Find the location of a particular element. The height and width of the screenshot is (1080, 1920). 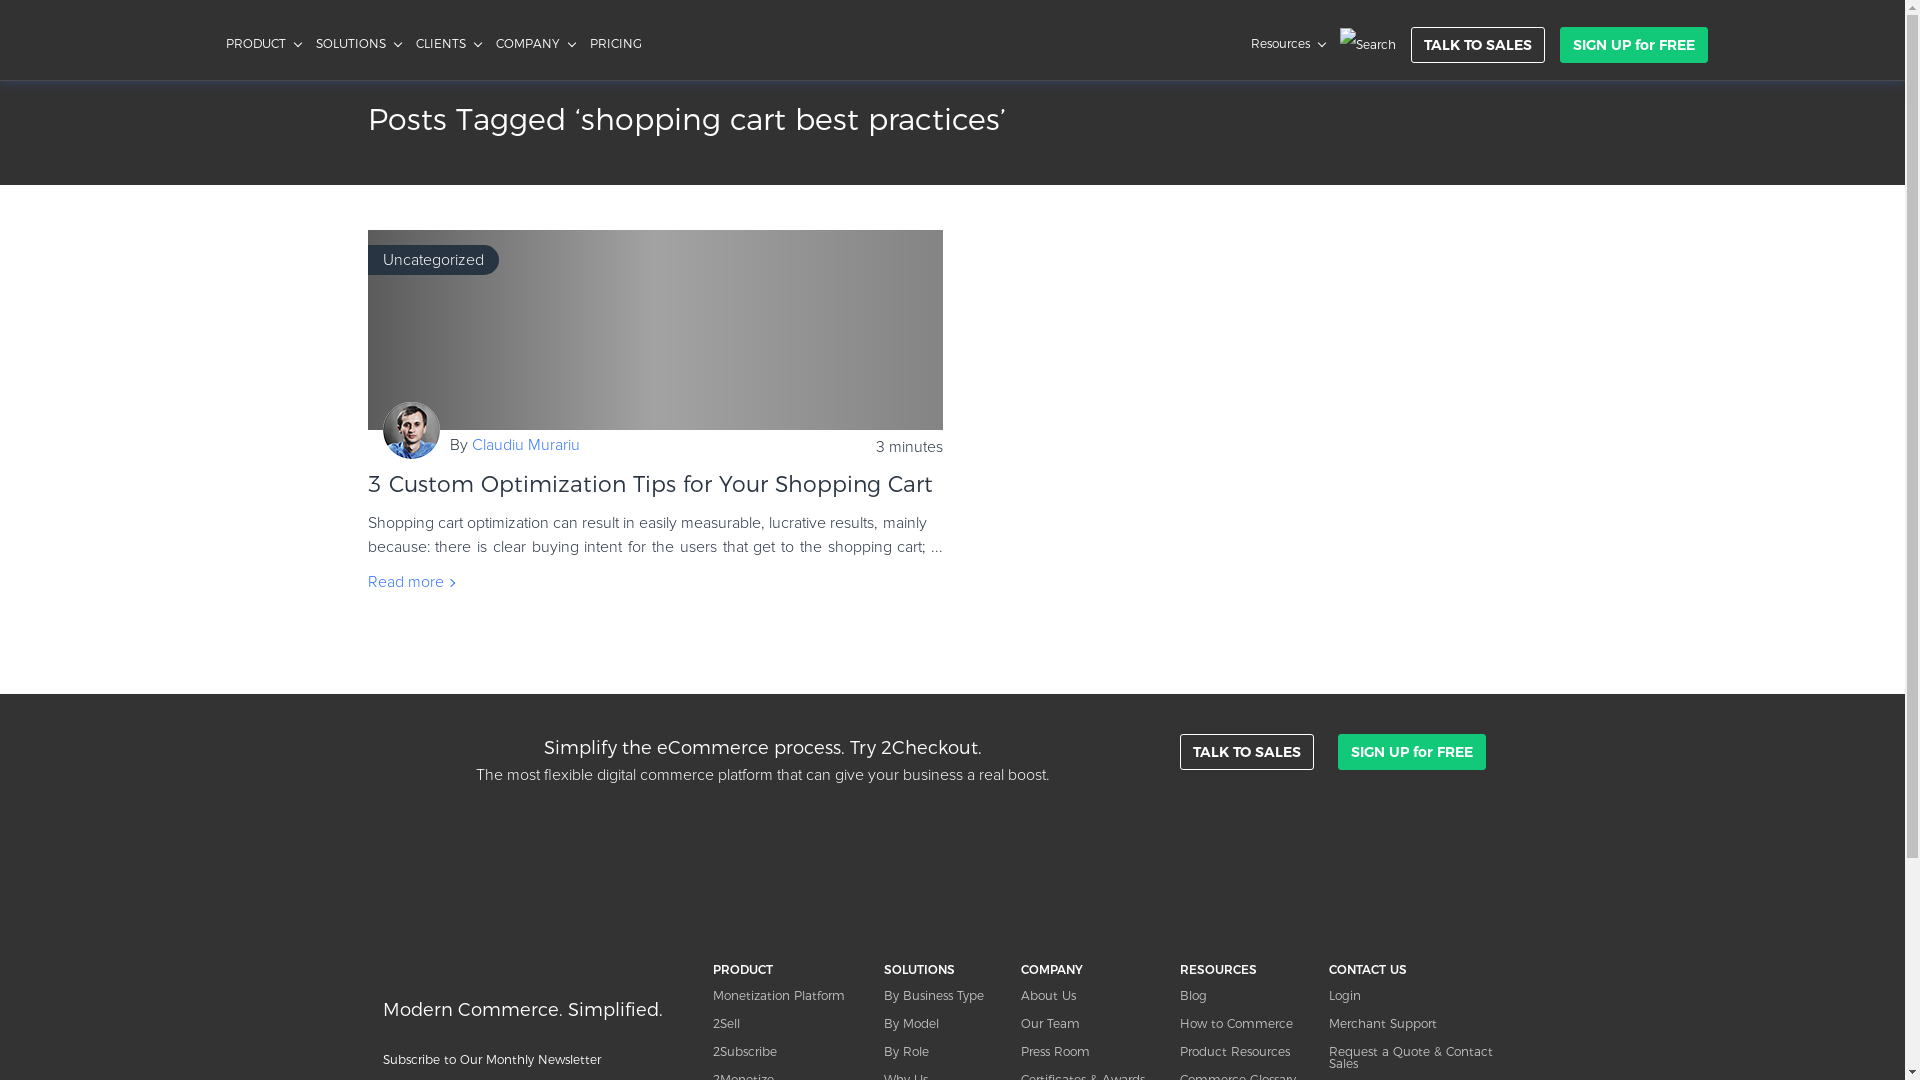

3 Custom Optimization Tips for Your Shopping Cart is located at coordinates (656, 330).